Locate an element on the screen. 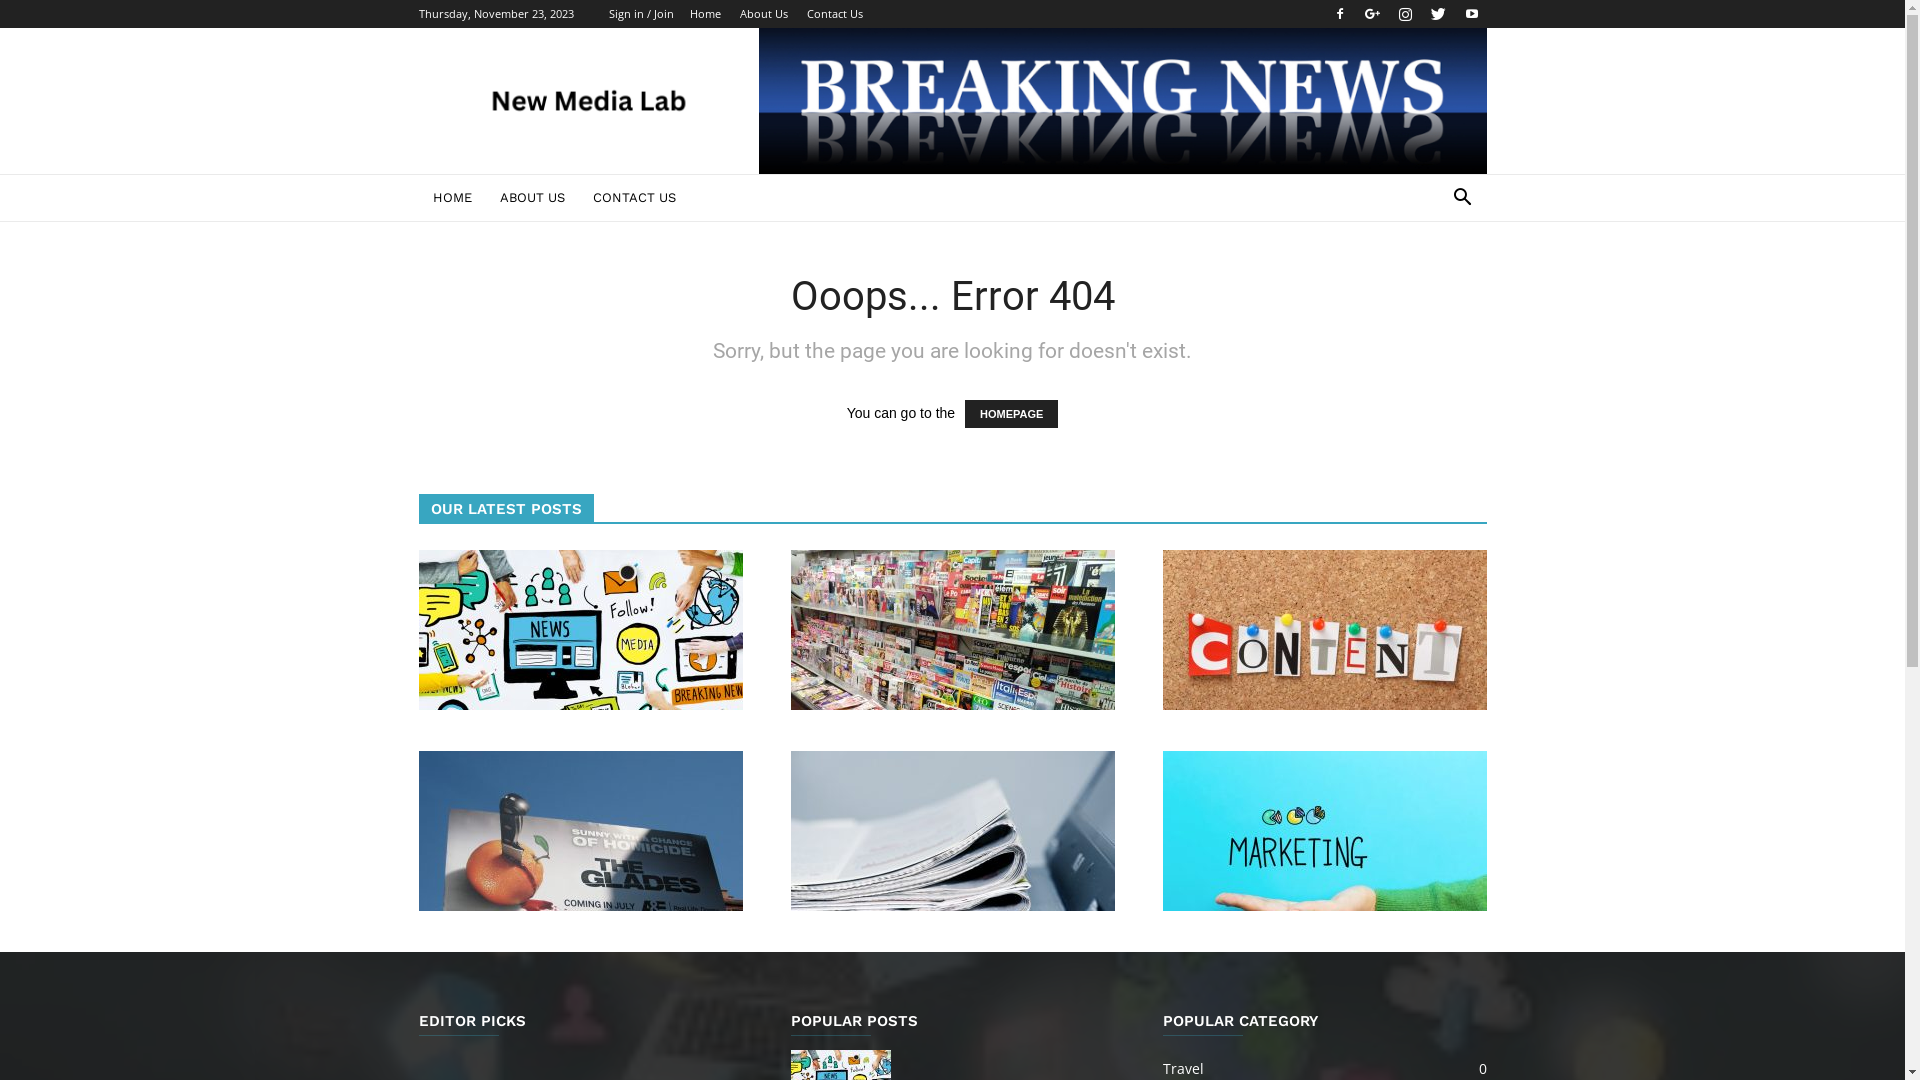 Image resolution: width=1920 pixels, height=1080 pixels. ABOUT US is located at coordinates (532, 198).